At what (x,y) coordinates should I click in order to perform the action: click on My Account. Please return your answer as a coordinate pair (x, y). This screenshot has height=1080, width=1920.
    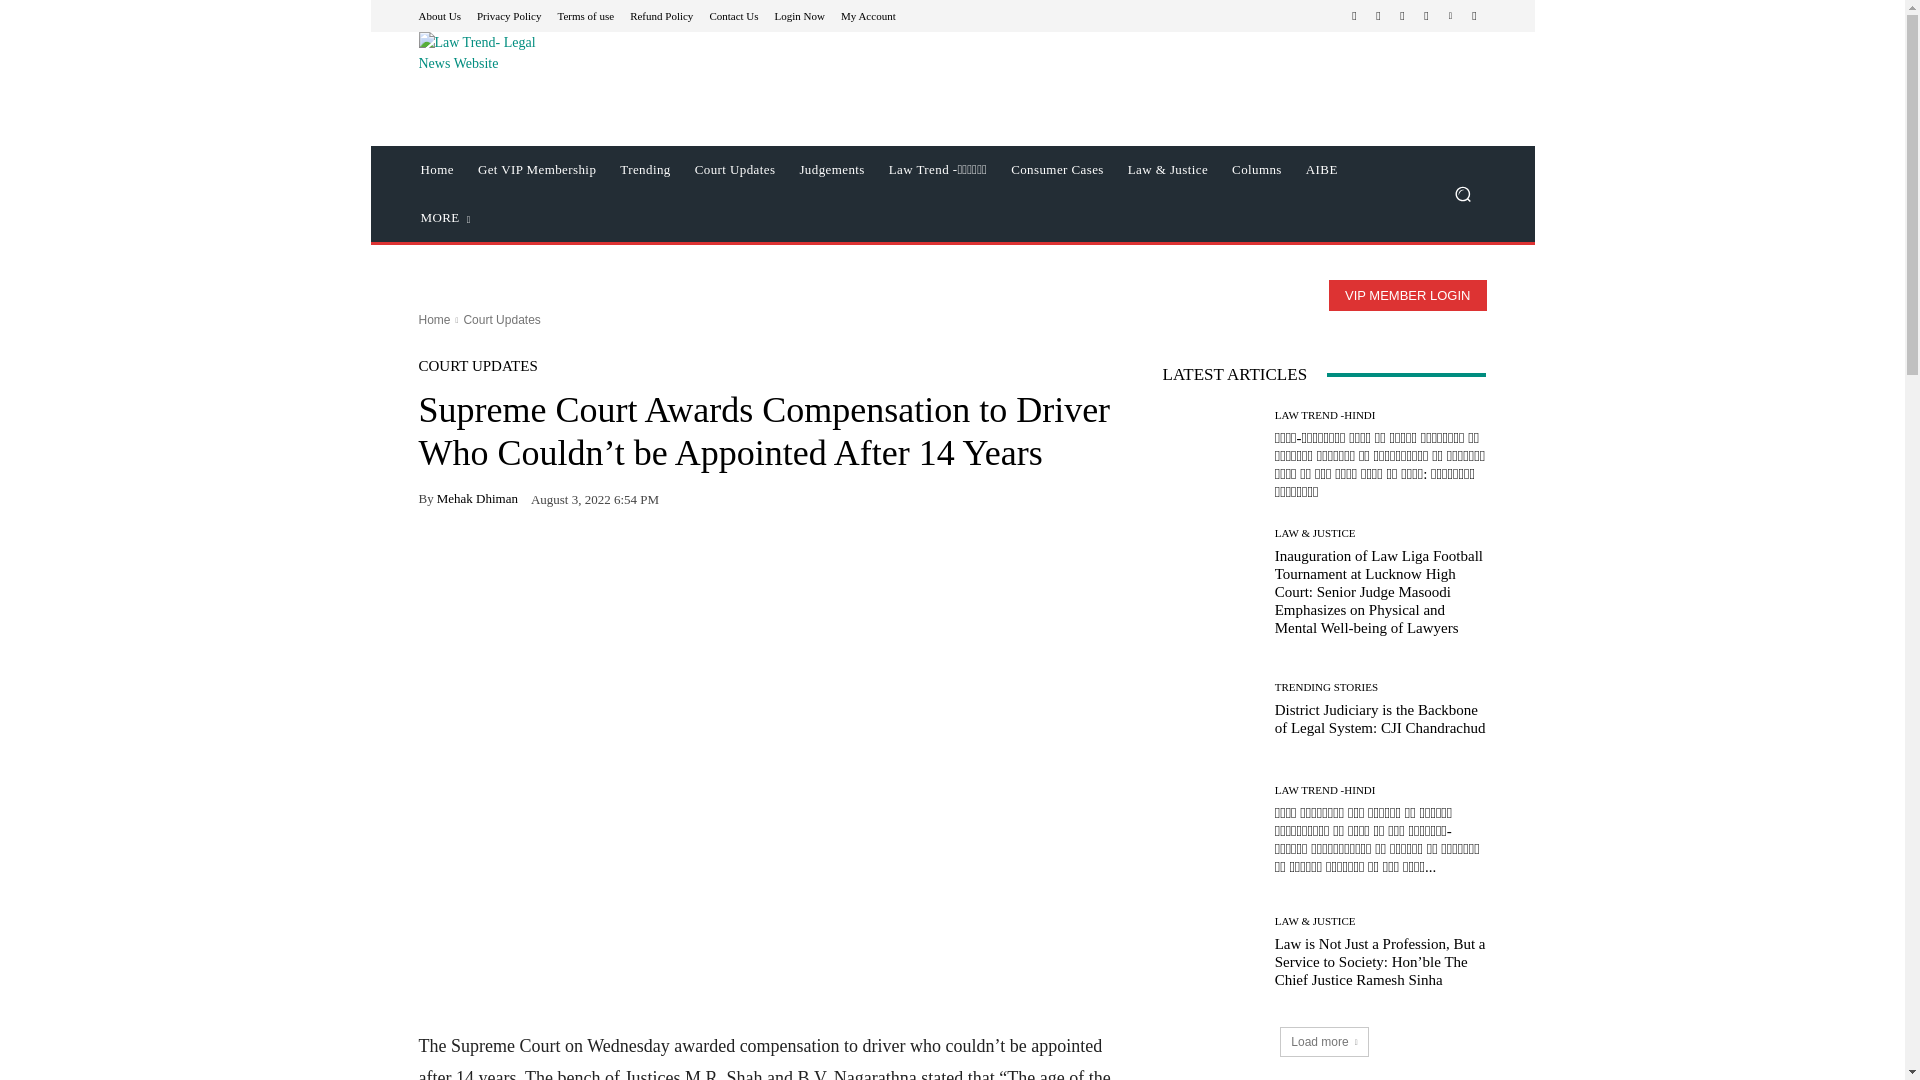
    Looking at the image, I should click on (868, 14).